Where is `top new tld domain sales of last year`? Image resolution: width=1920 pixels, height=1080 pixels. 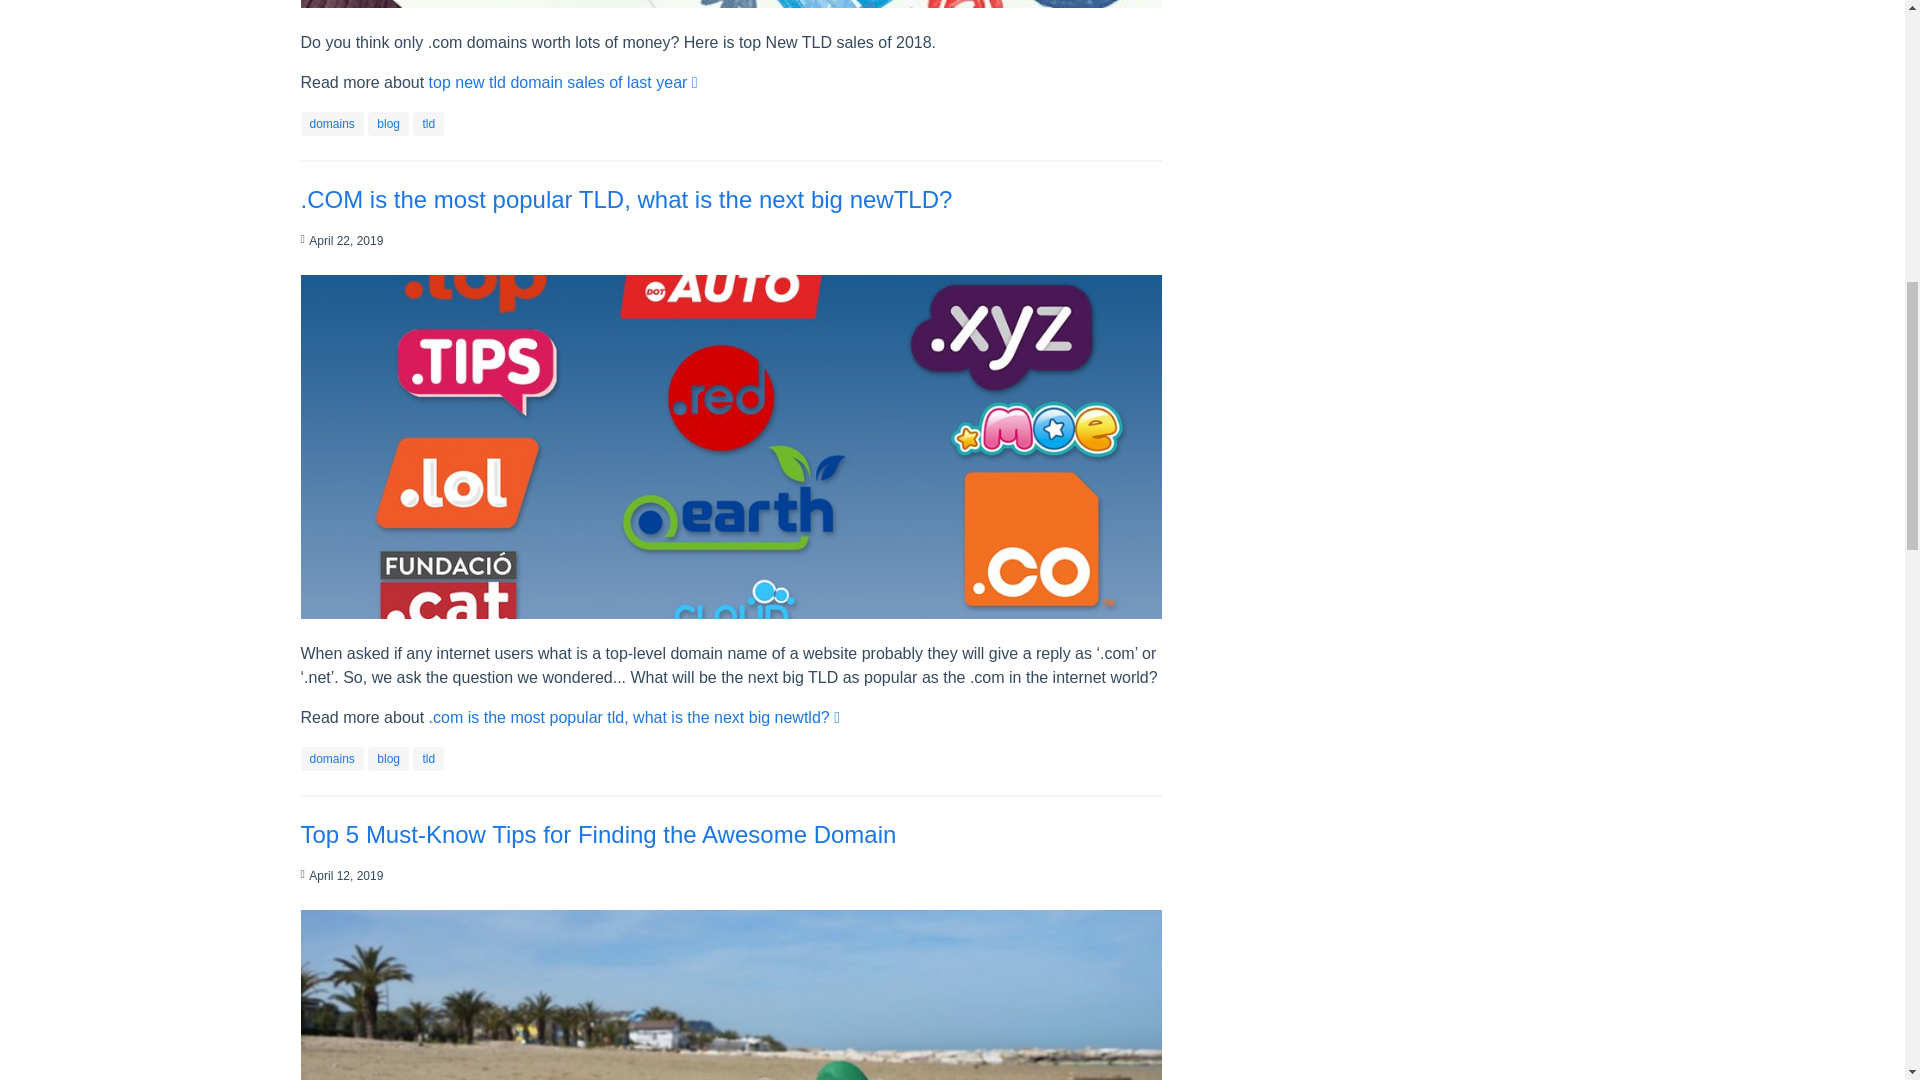
top new tld domain sales of last year is located at coordinates (563, 82).